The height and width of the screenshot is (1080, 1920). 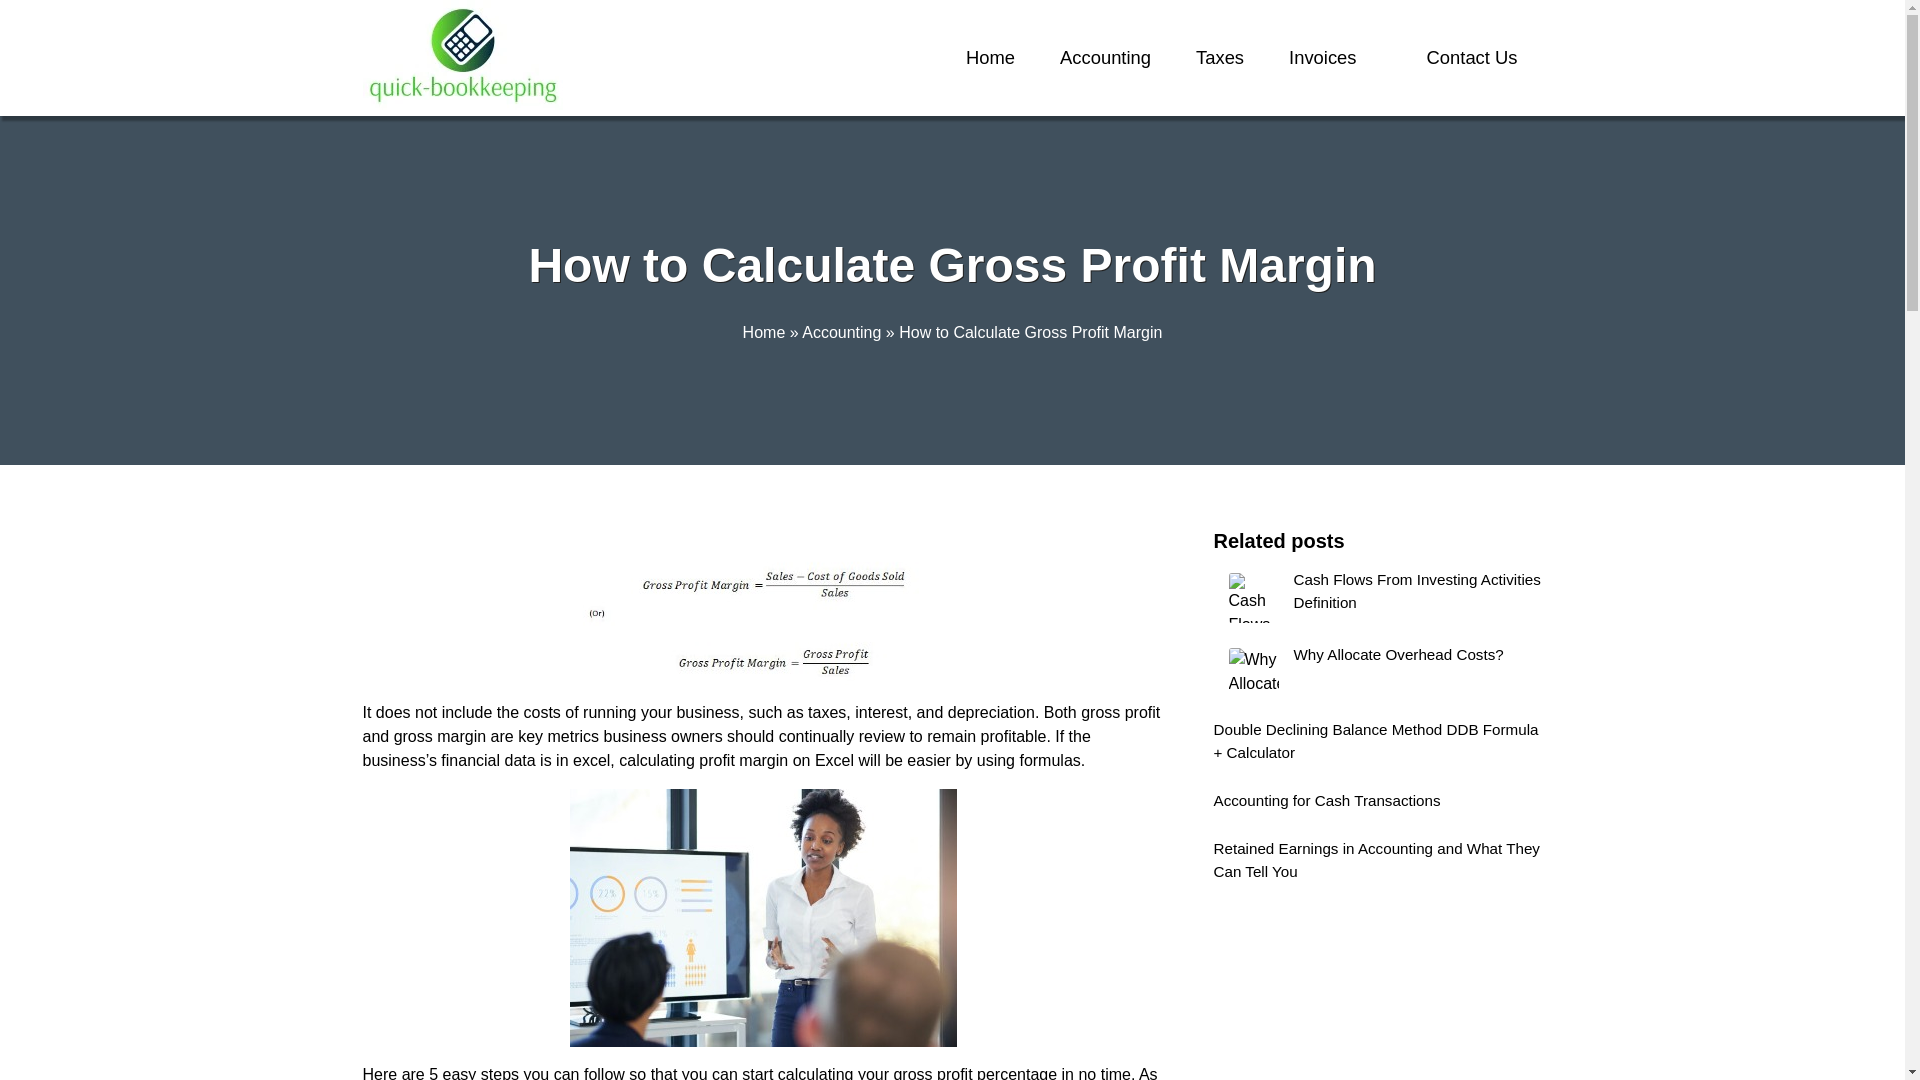 What do you see at coordinates (842, 332) in the screenshot?
I see `Accounting` at bounding box center [842, 332].